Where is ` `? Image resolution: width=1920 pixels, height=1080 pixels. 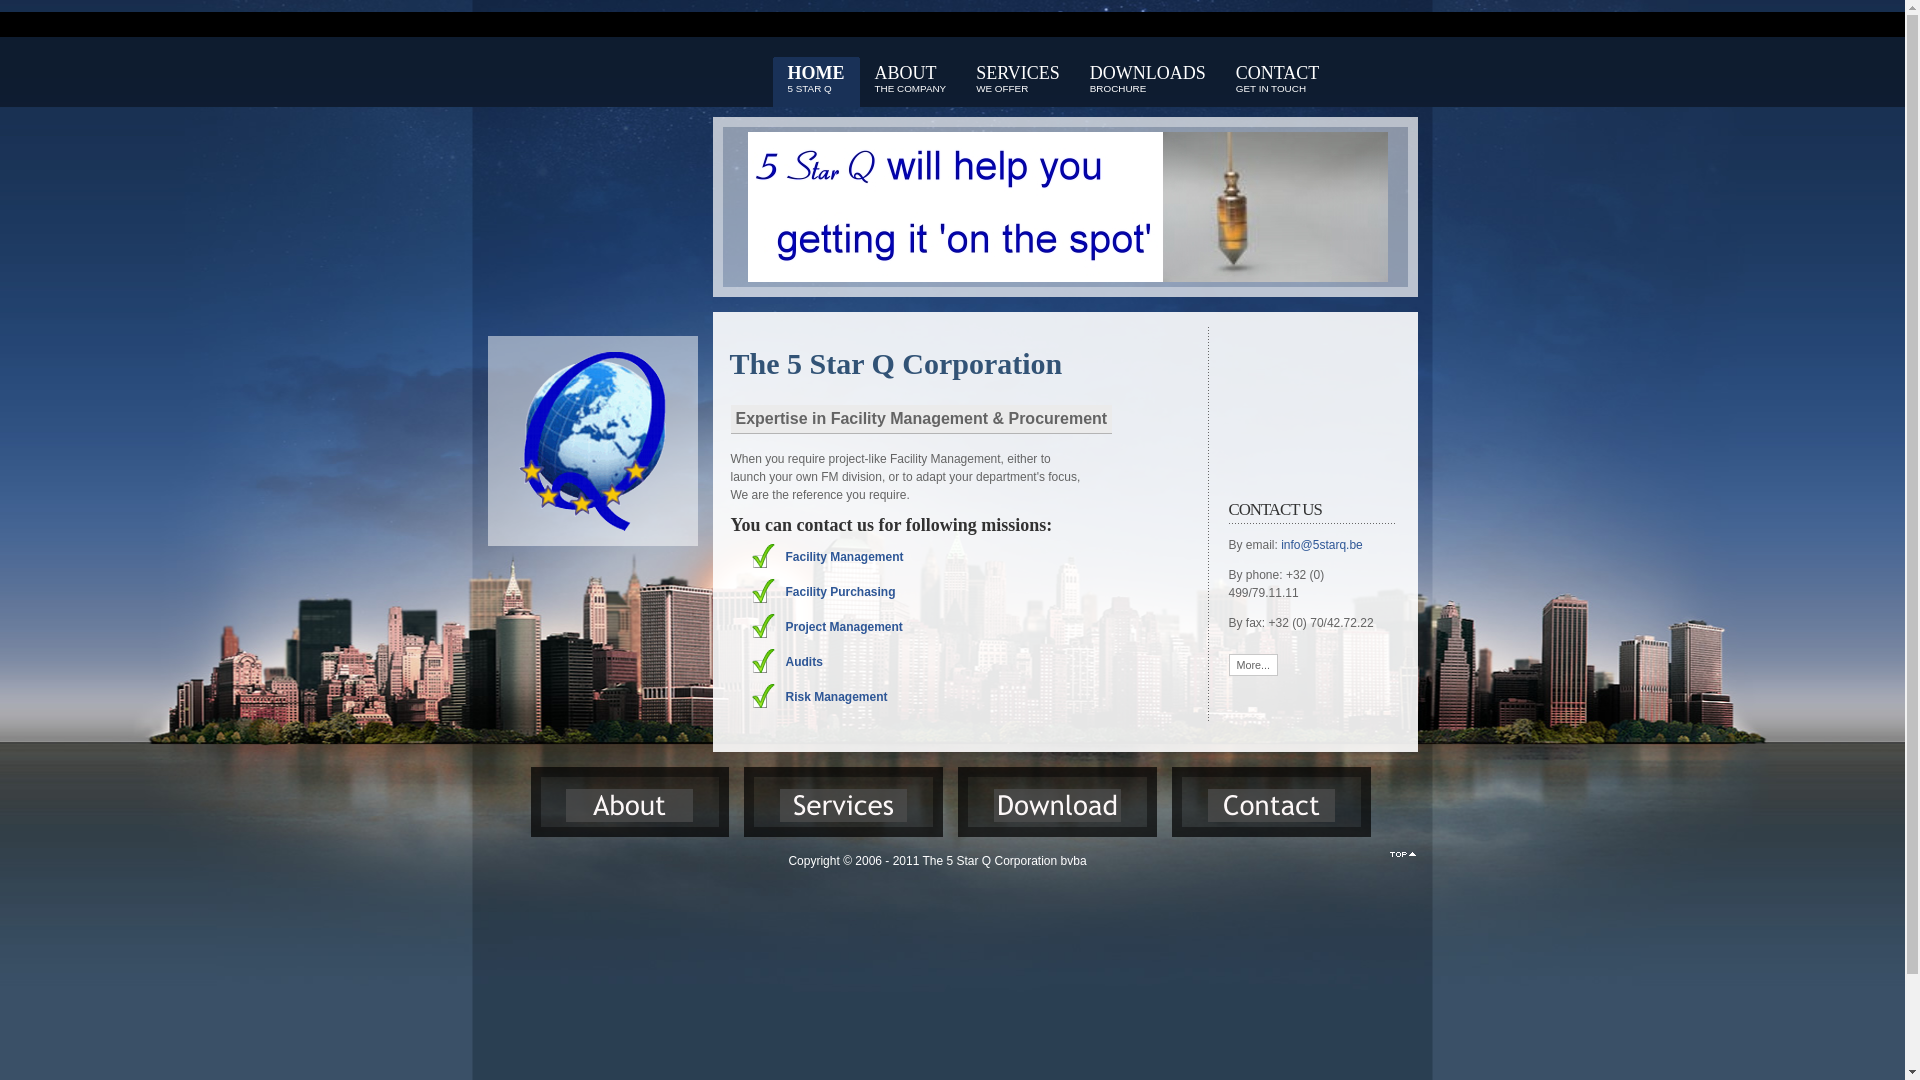
  is located at coordinates (1403, 854).